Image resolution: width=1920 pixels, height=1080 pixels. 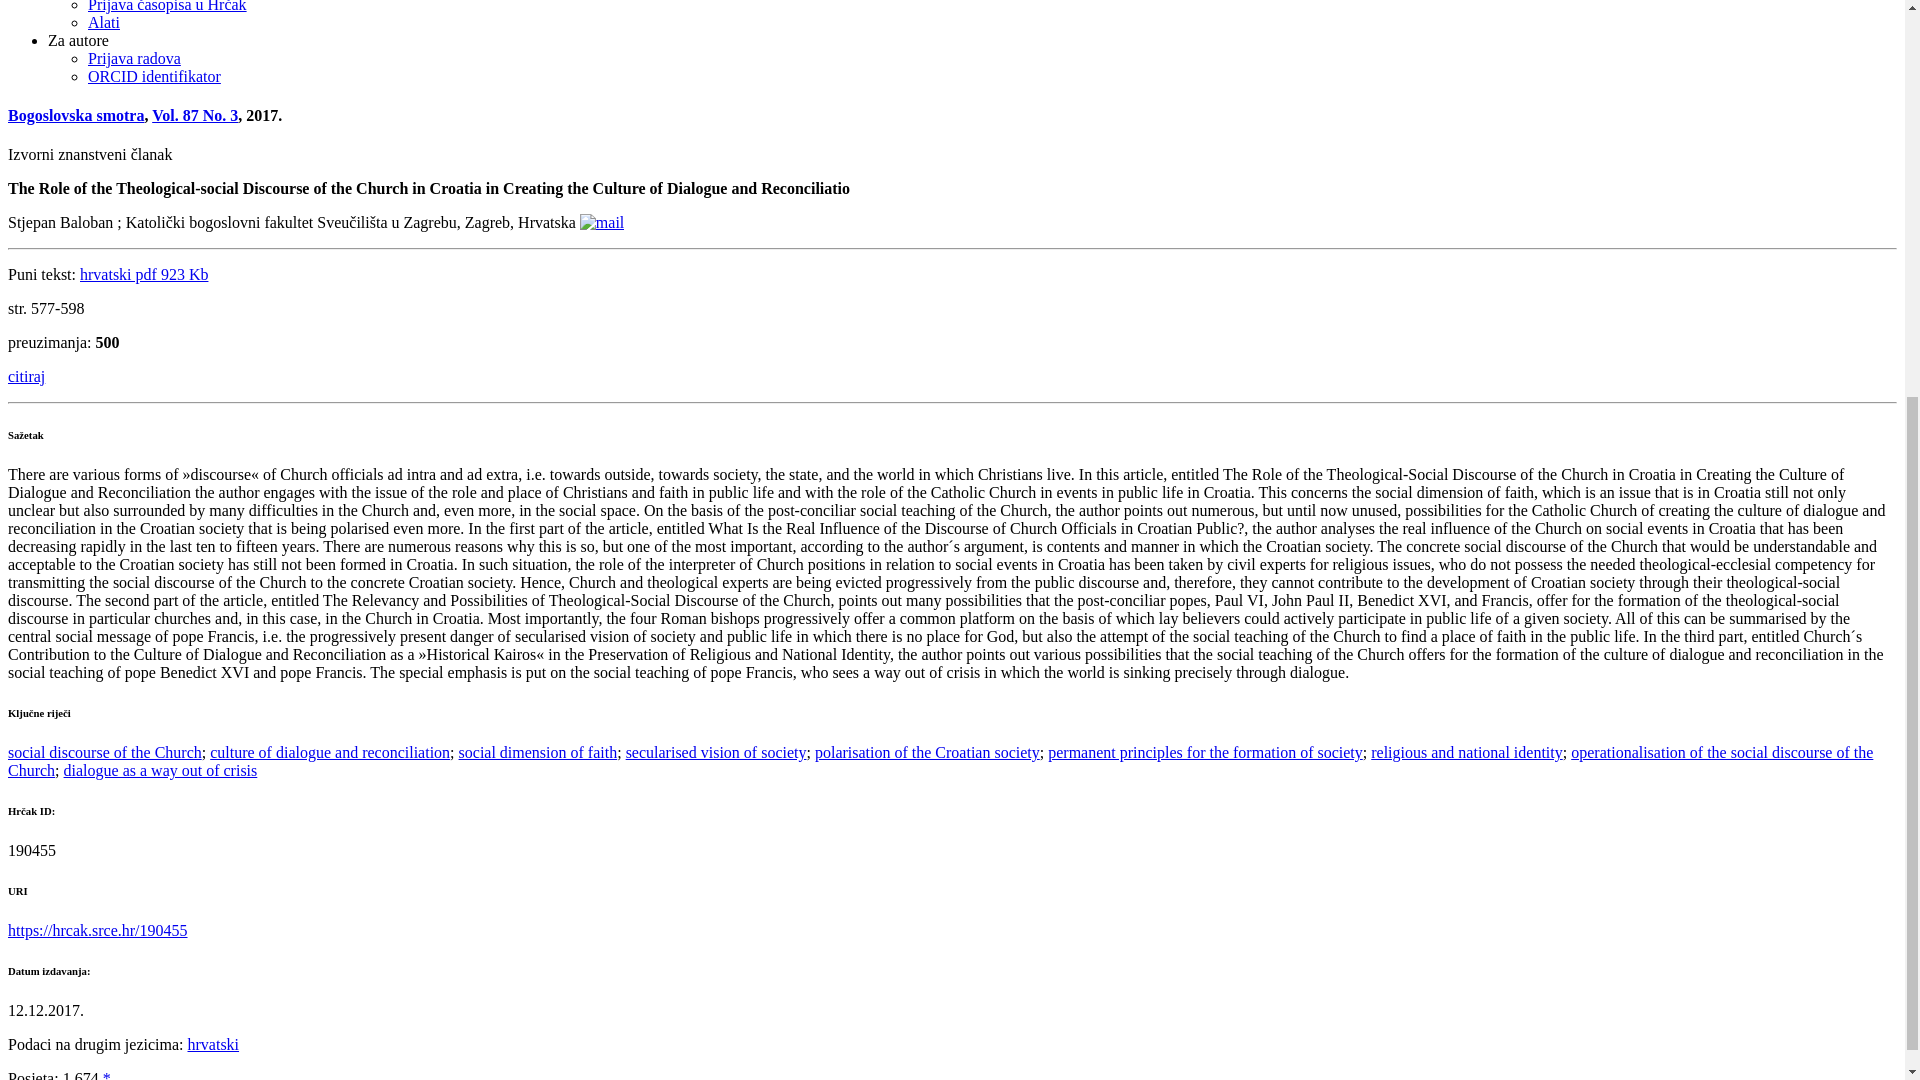 I want to click on social discourse of the Church, so click(x=104, y=752).